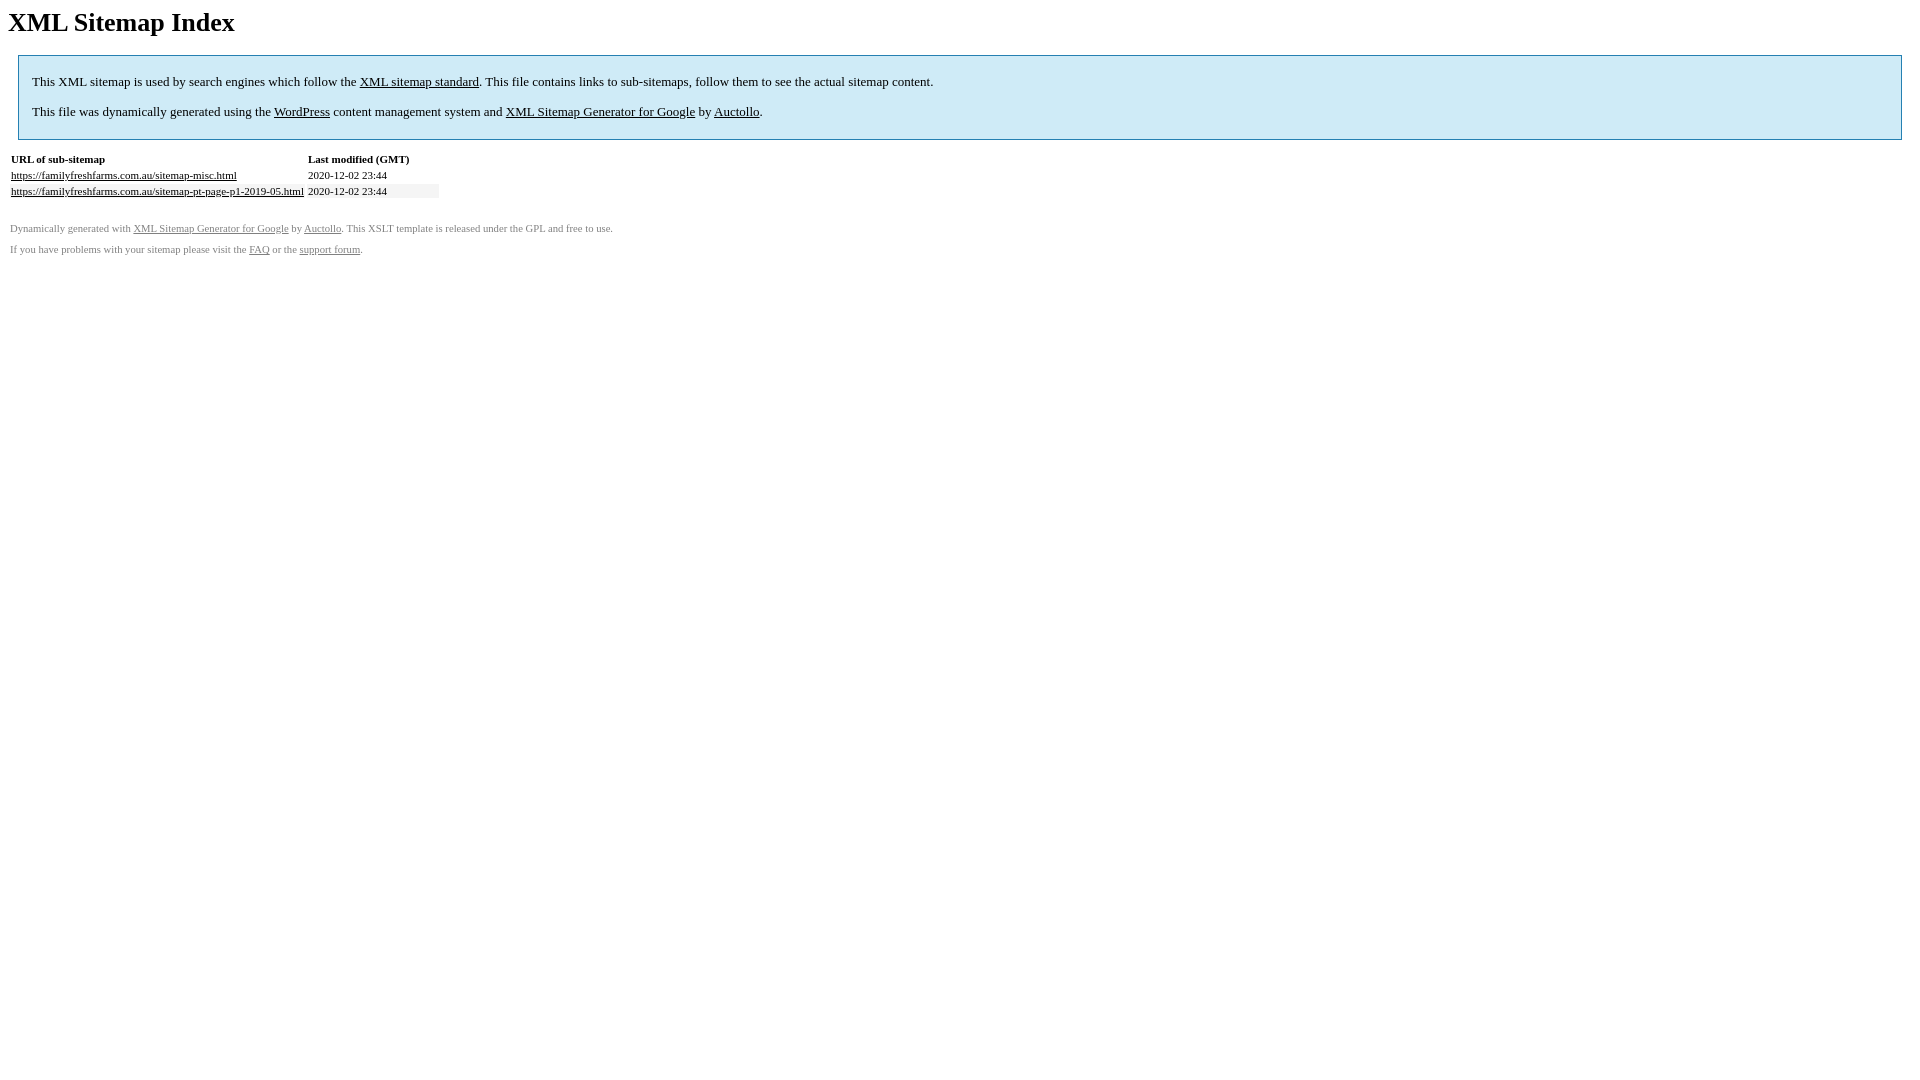 Image resolution: width=1920 pixels, height=1080 pixels. I want to click on XML sitemap standard, so click(420, 82).